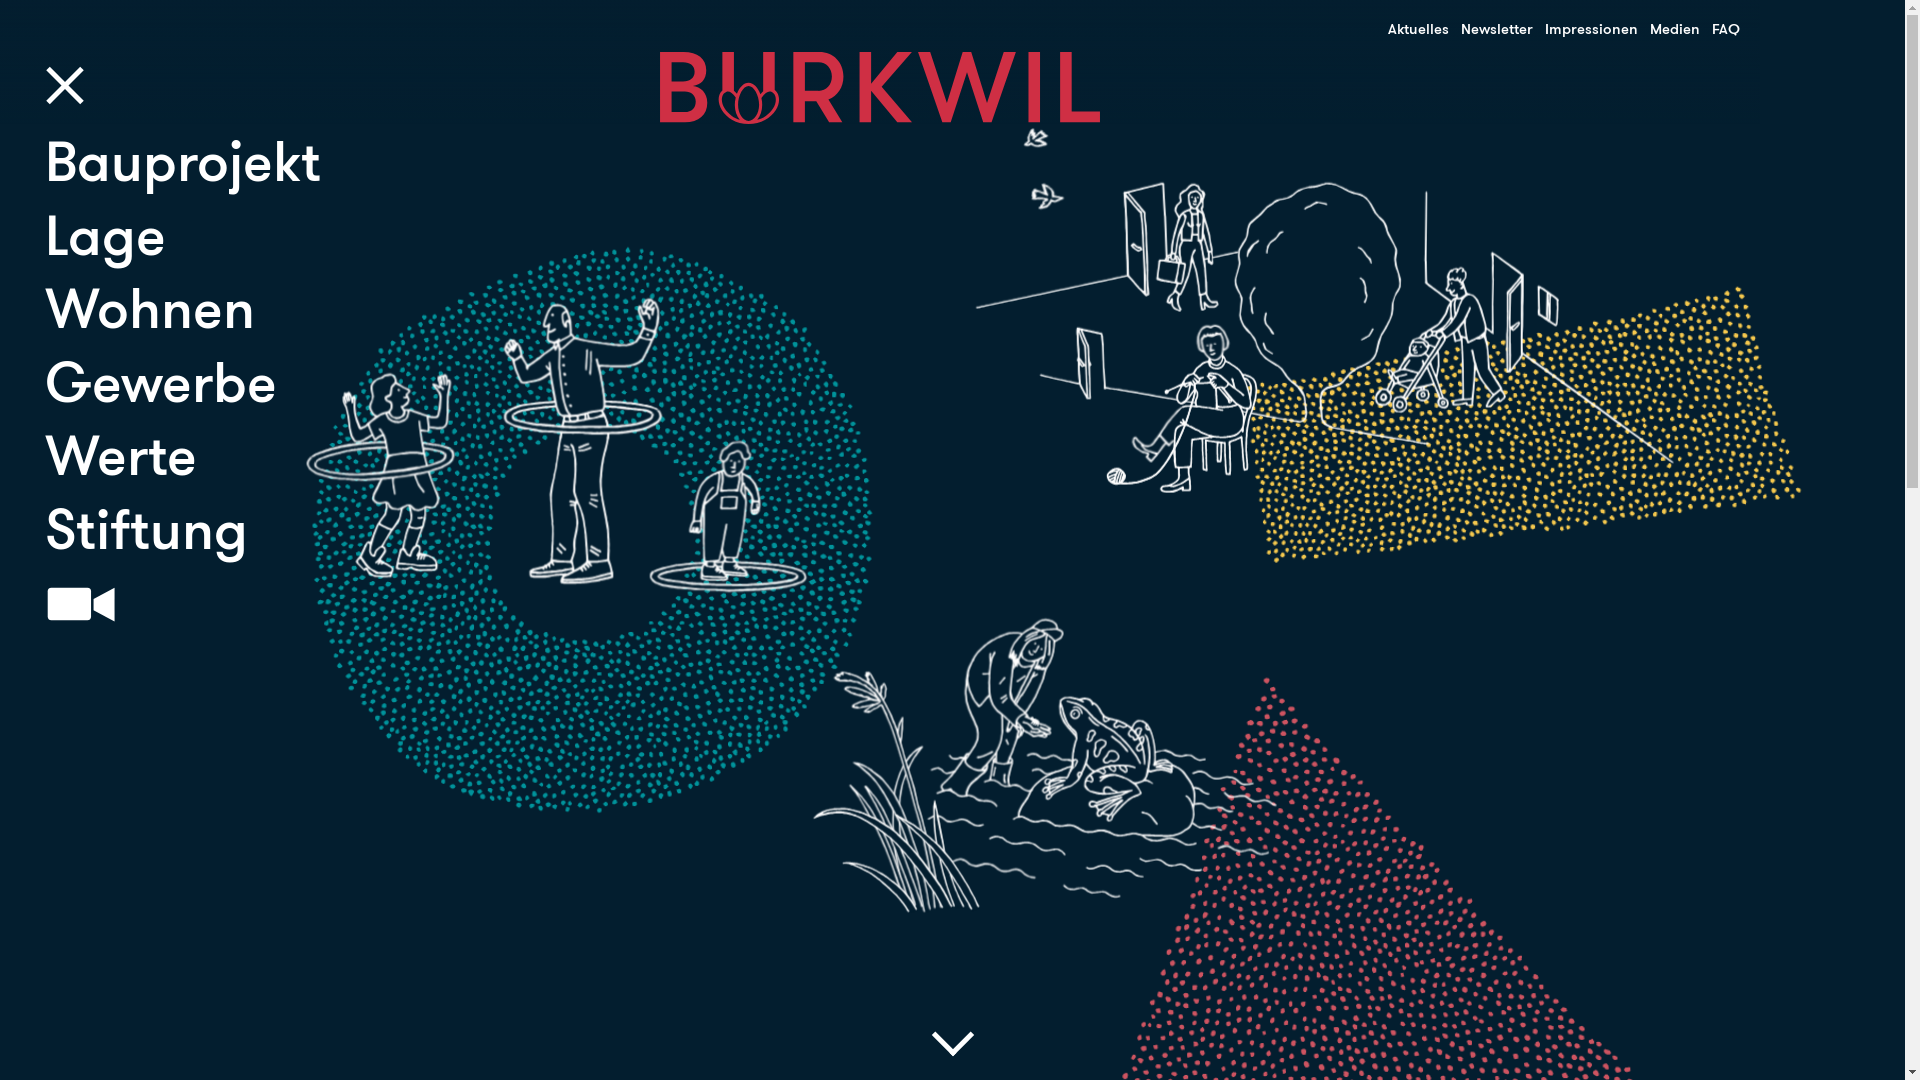 This screenshot has width=1920, height=1080. I want to click on Bauprojekt, so click(180, 163).